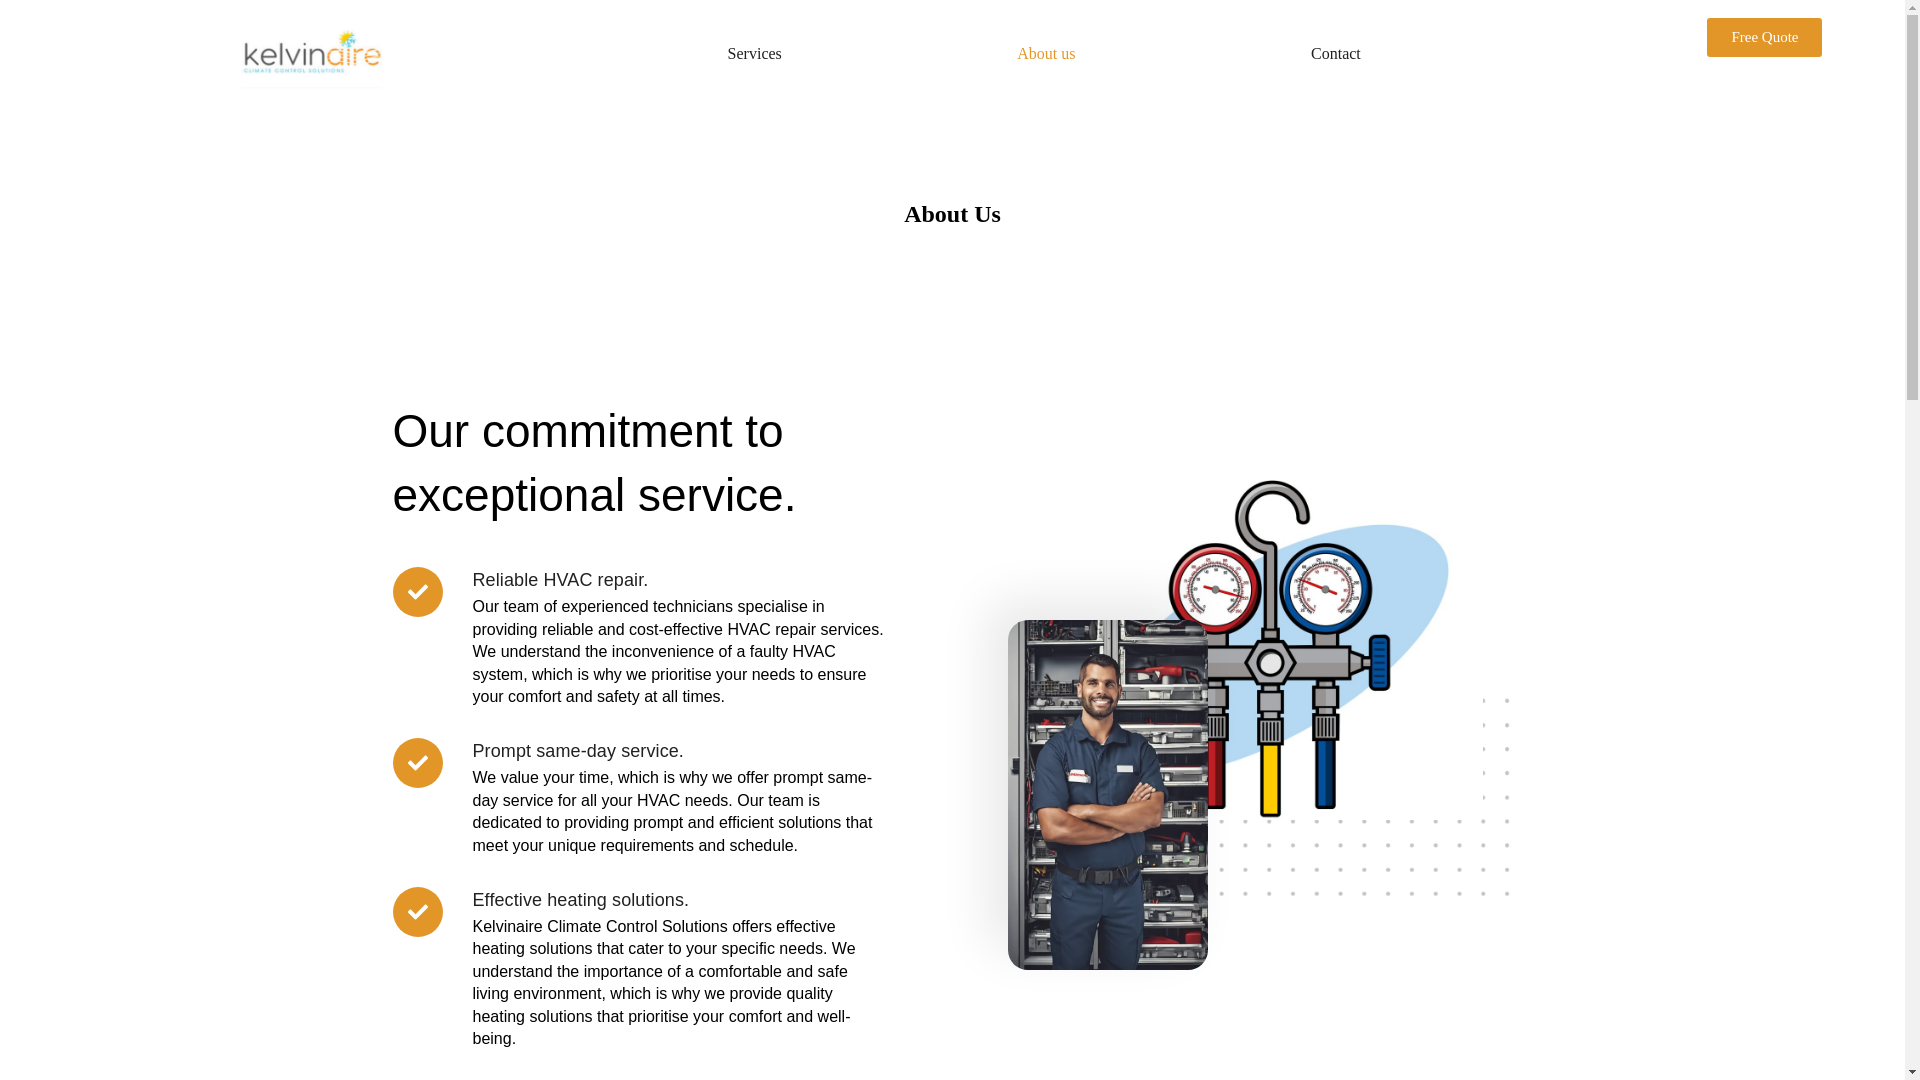 This screenshot has height=1080, width=1920. I want to click on Free Quote, so click(1764, 38).